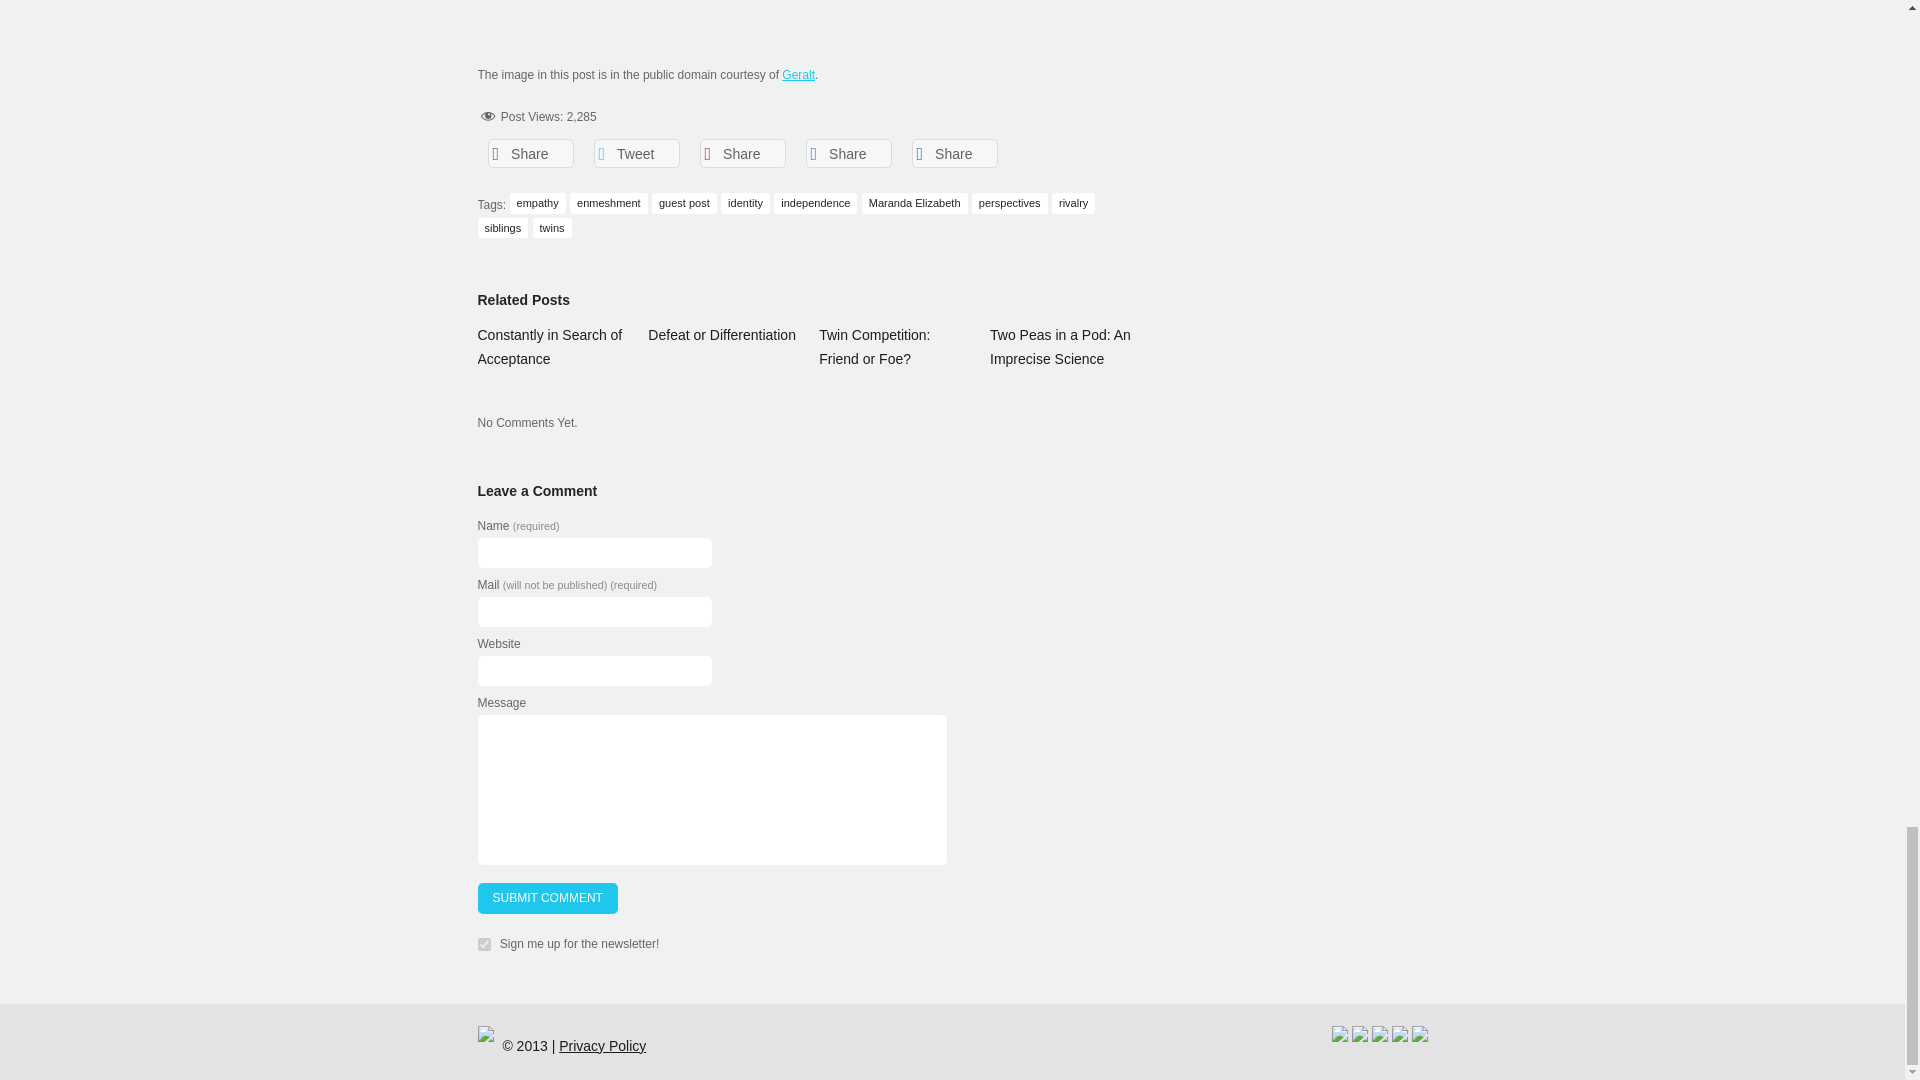 This screenshot has width=1920, height=1080. What do you see at coordinates (530, 154) in the screenshot?
I see `Share on Facebook` at bounding box center [530, 154].